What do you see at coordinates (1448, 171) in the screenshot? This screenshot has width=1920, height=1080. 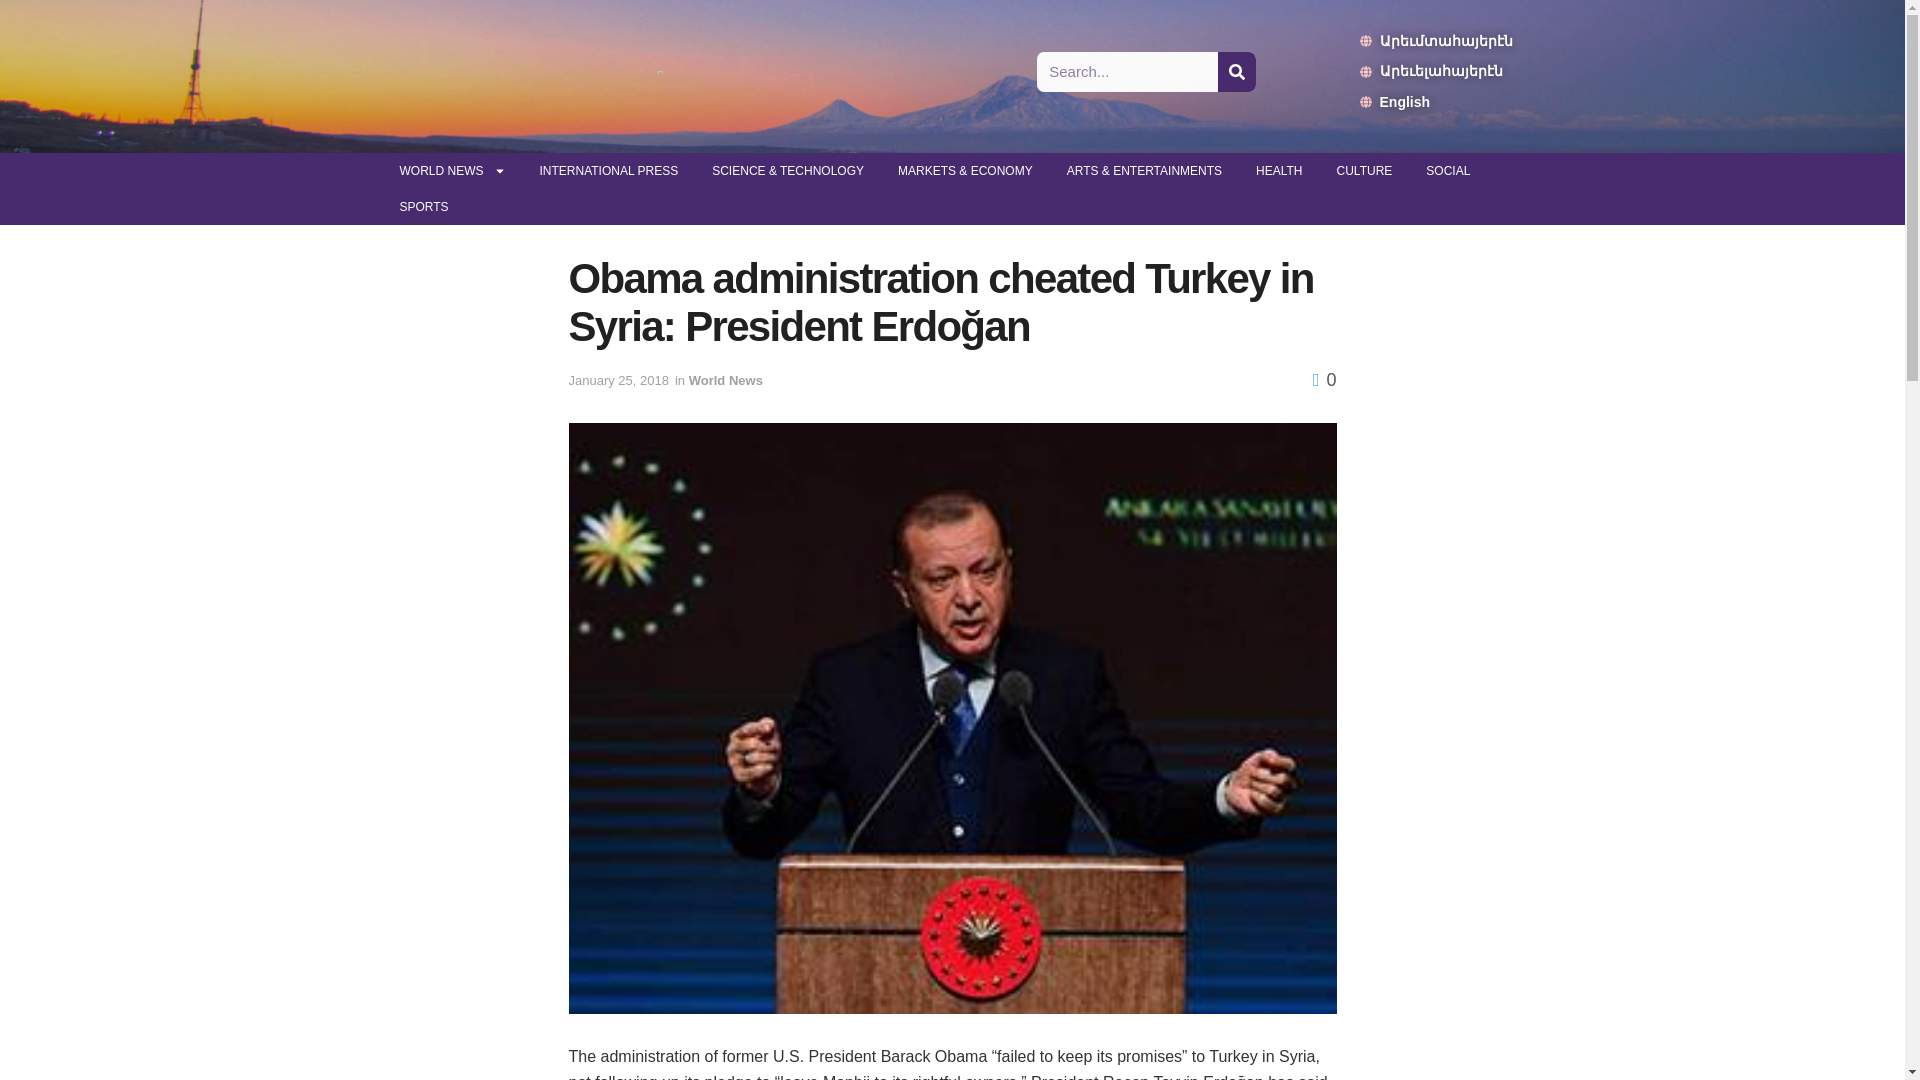 I see `SOCIAL` at bounding box center [1448, 171].